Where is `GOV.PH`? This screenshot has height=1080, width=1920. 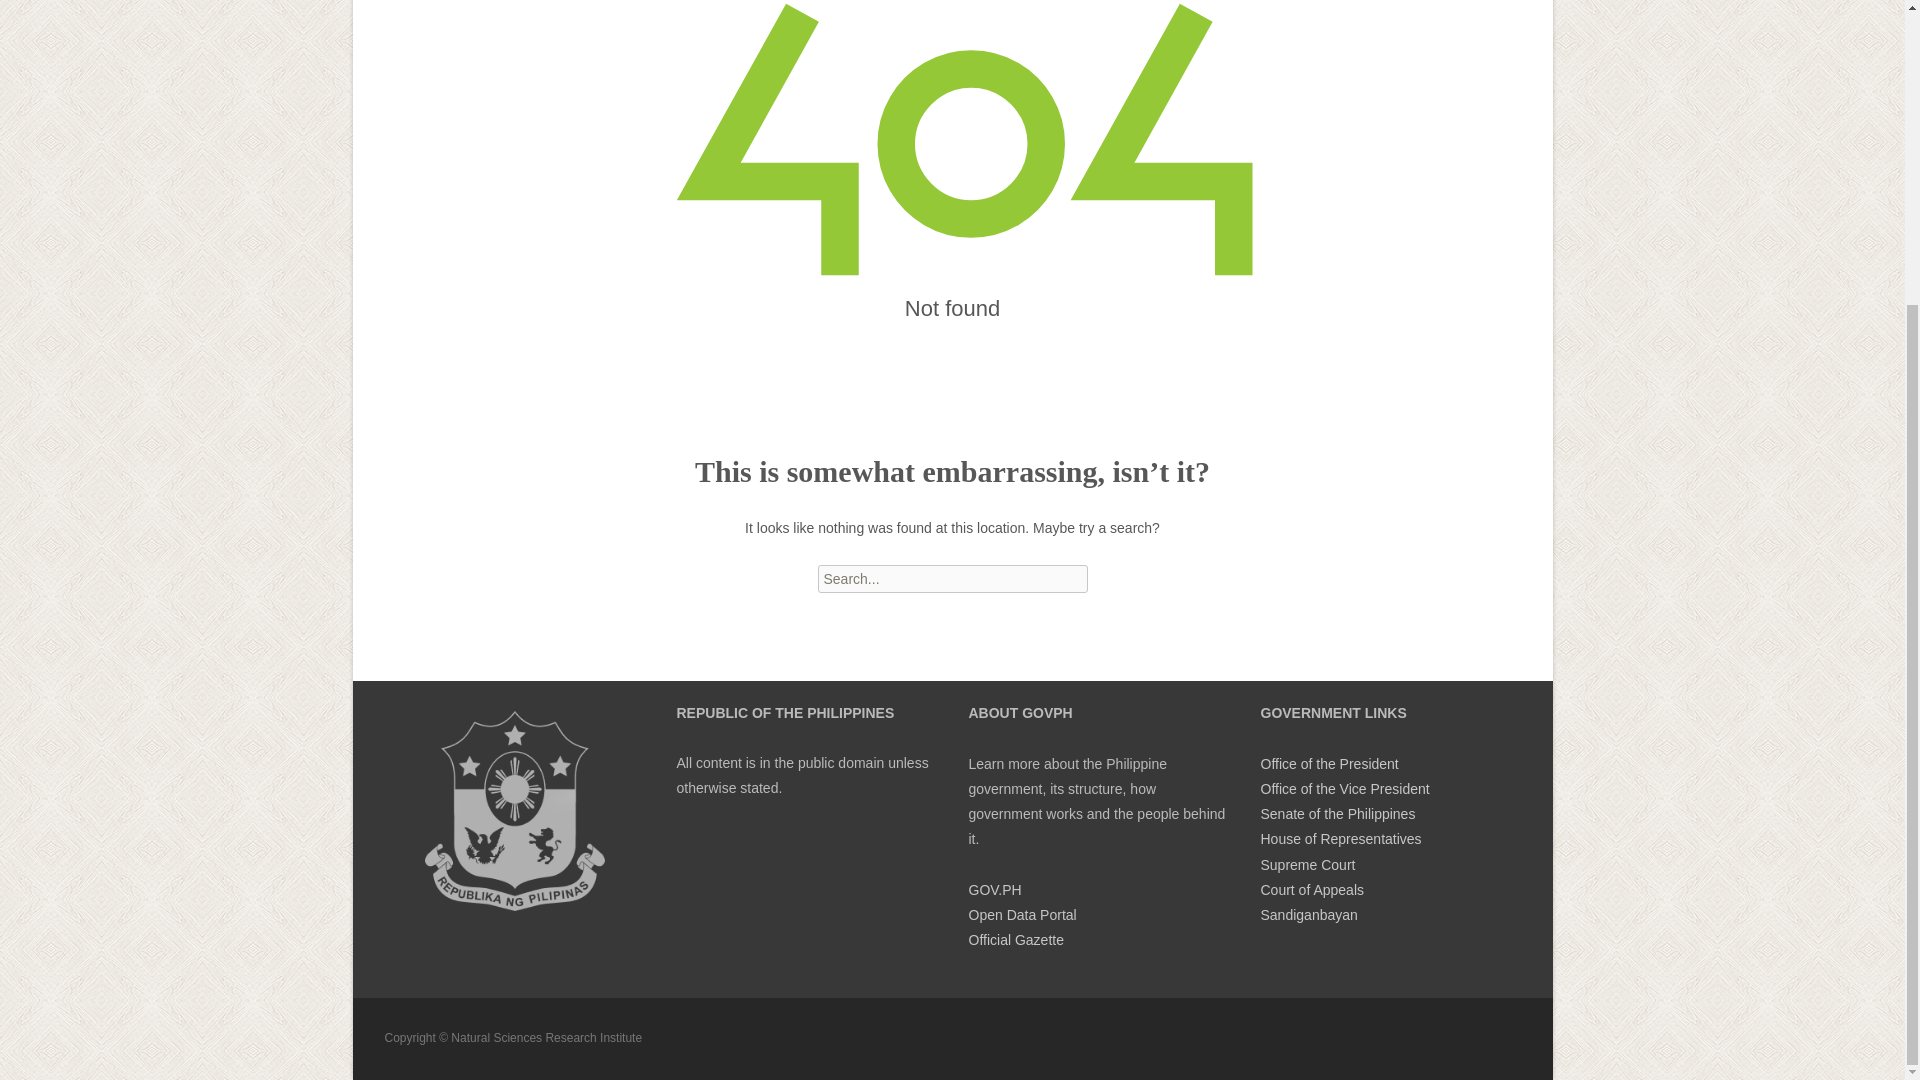
GOV.PH is located at coordinates (994, 890).